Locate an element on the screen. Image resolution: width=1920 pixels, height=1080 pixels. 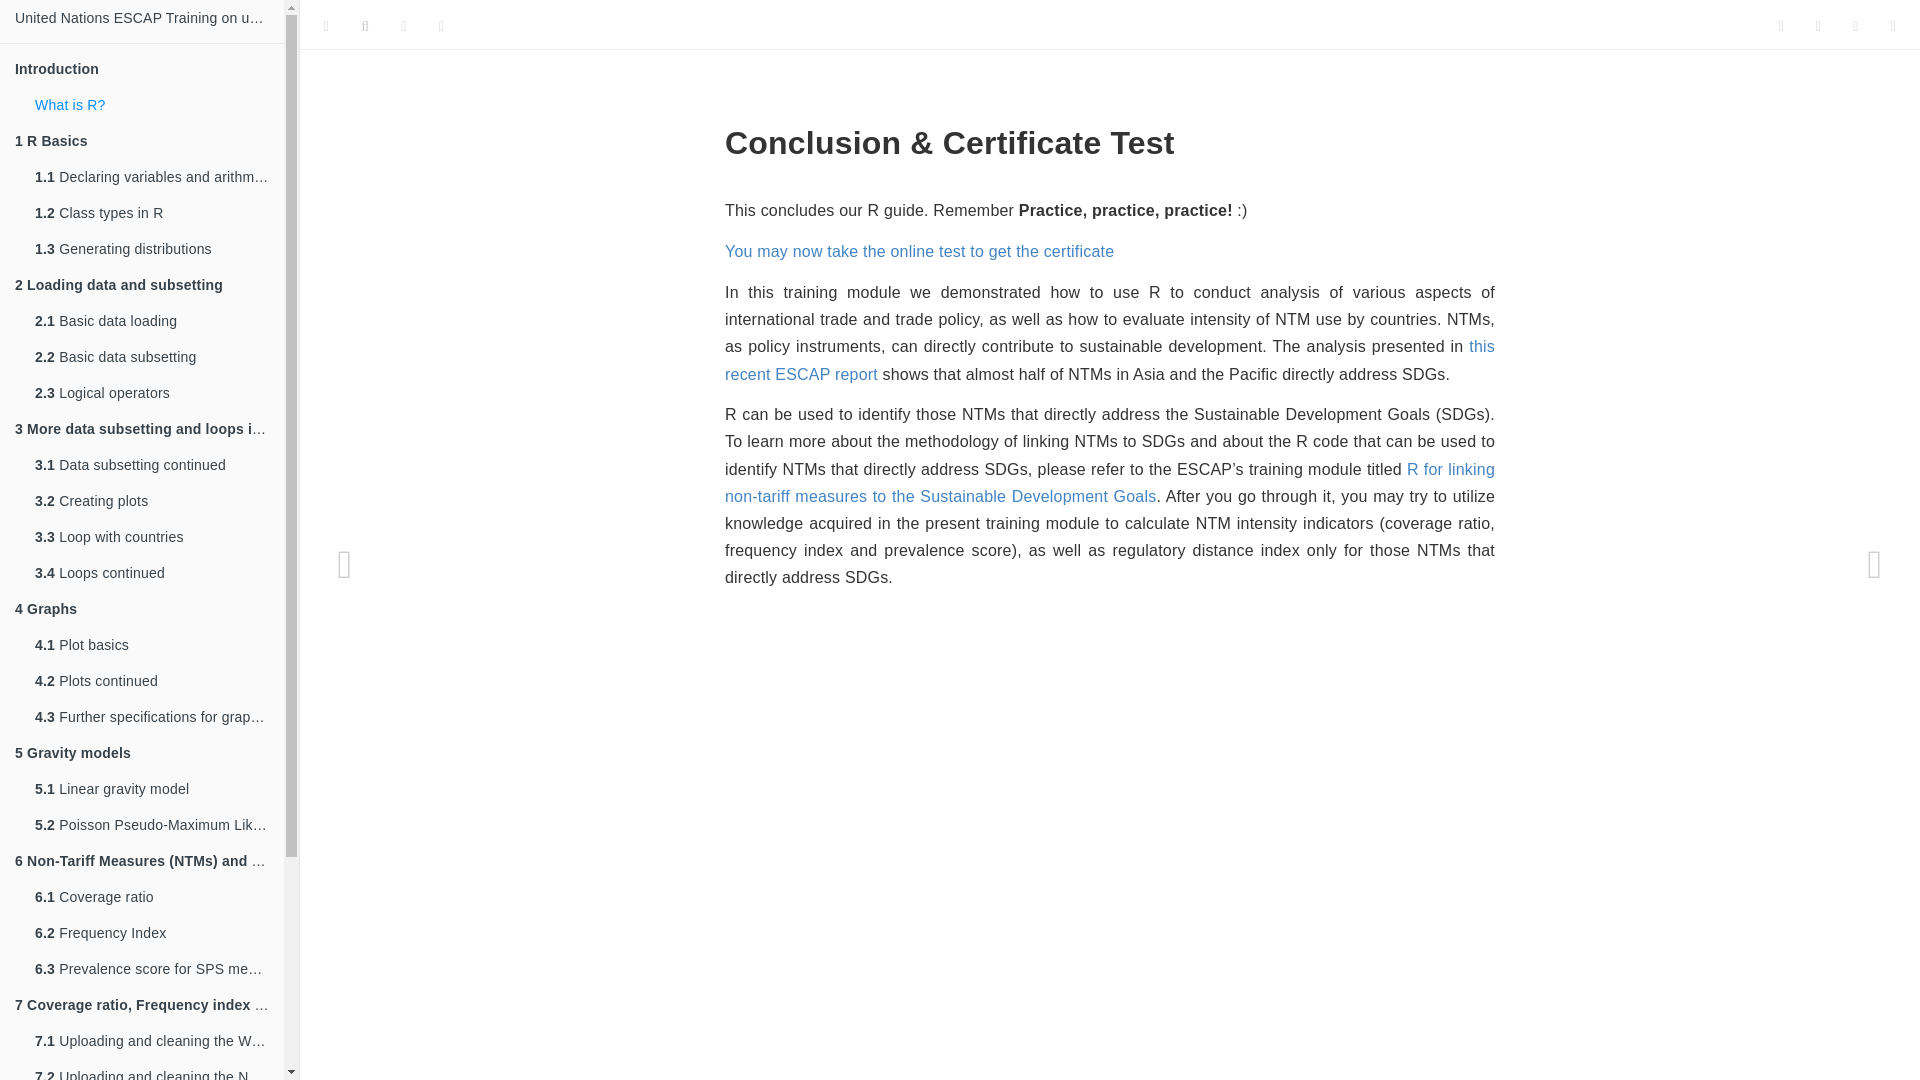
1.2 Class types in R is located at coordinates (152, 213).